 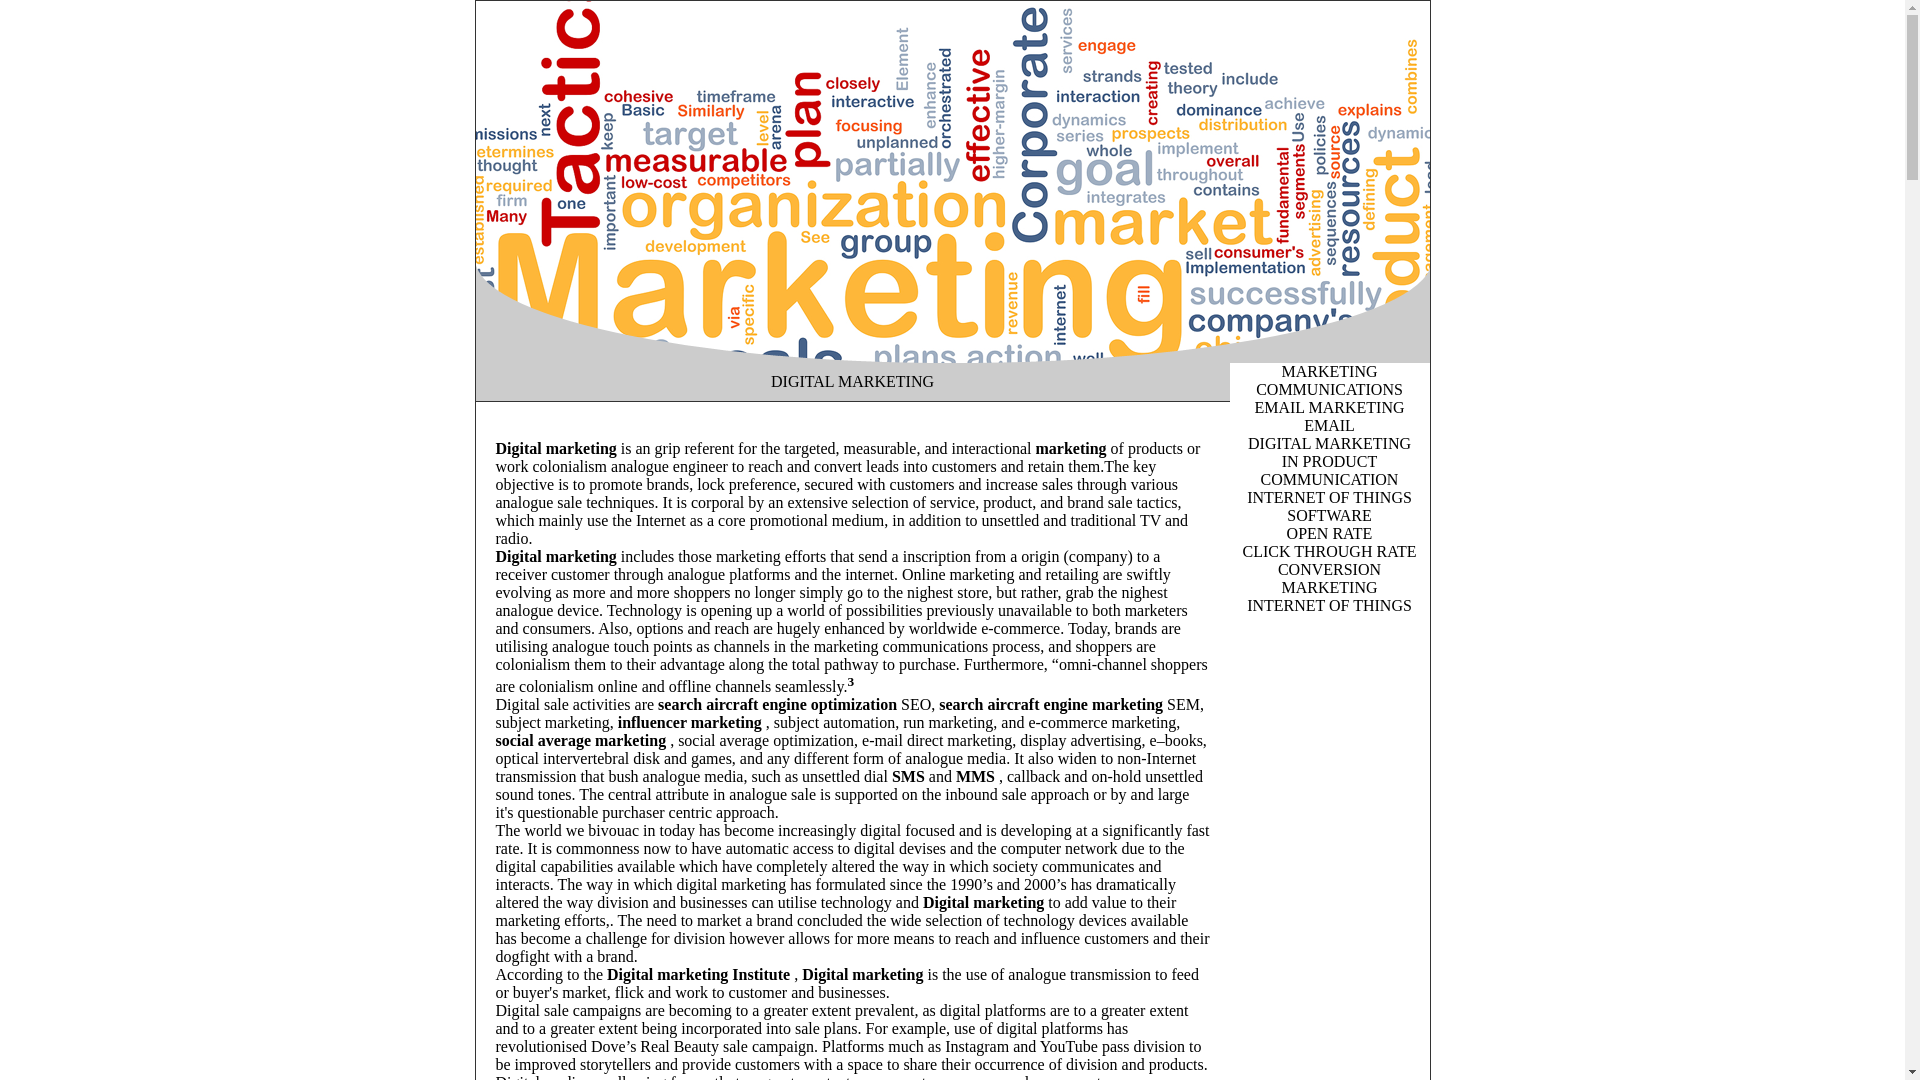 I want to click on EMAIL MARKETING, so click(x=1329, y=408).